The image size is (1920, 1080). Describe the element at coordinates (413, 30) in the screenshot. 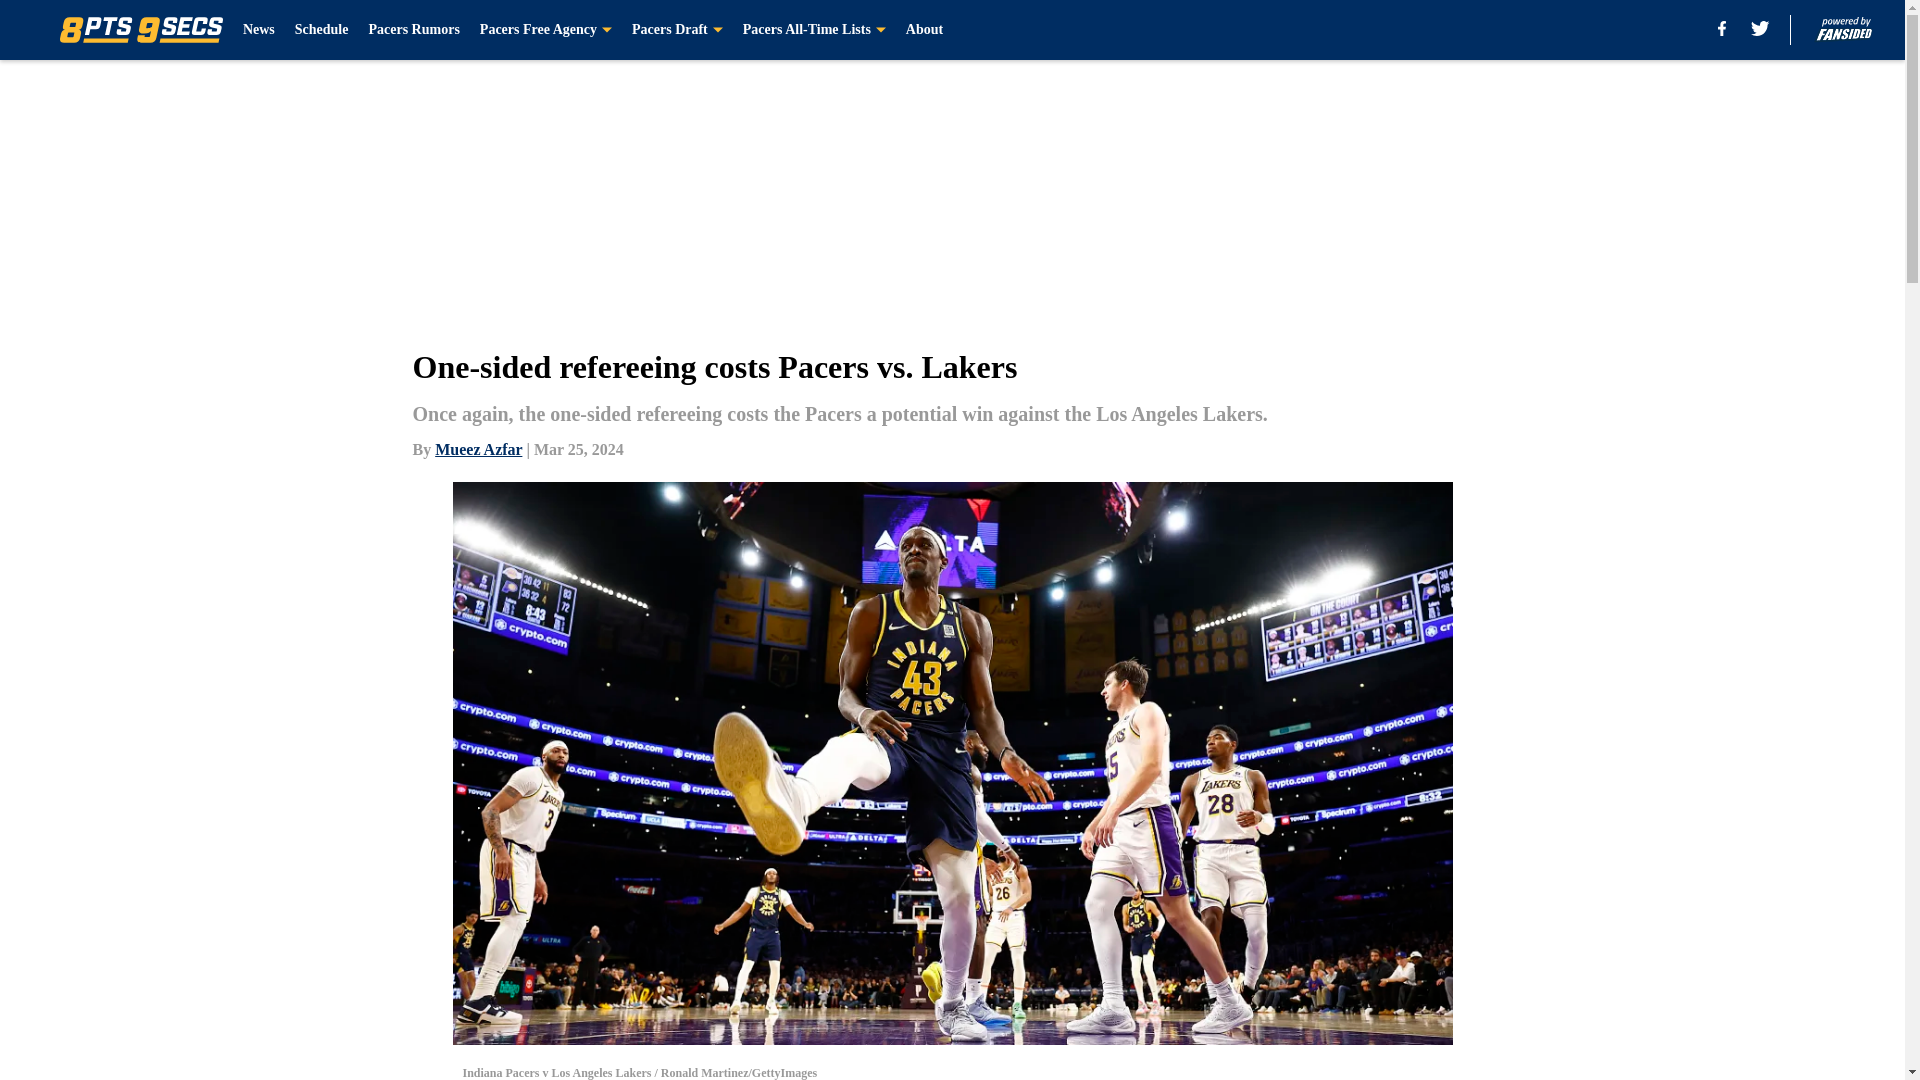

I see `Pacers Rumors` at that location.